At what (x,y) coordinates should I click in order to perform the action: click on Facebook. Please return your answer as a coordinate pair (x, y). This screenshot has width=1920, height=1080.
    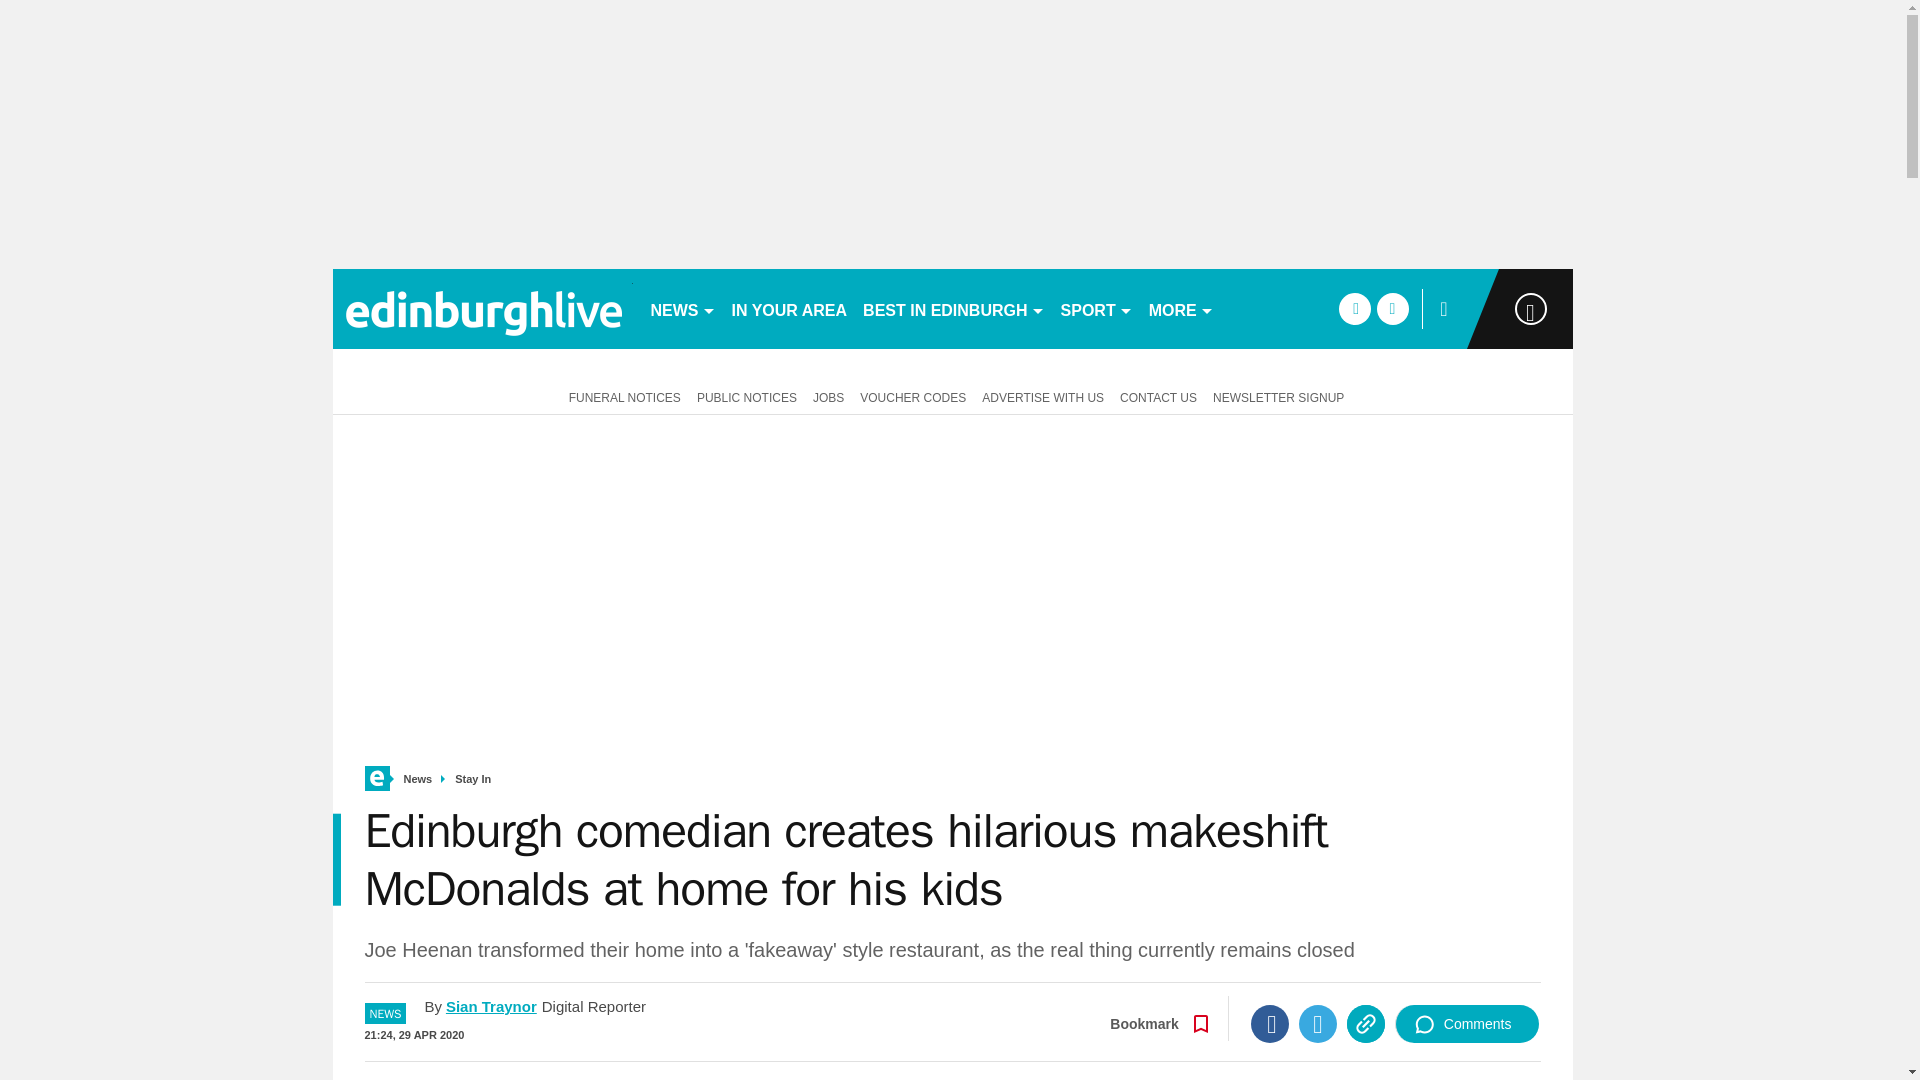
    Looking at the image, I should click on (1270, 1024).